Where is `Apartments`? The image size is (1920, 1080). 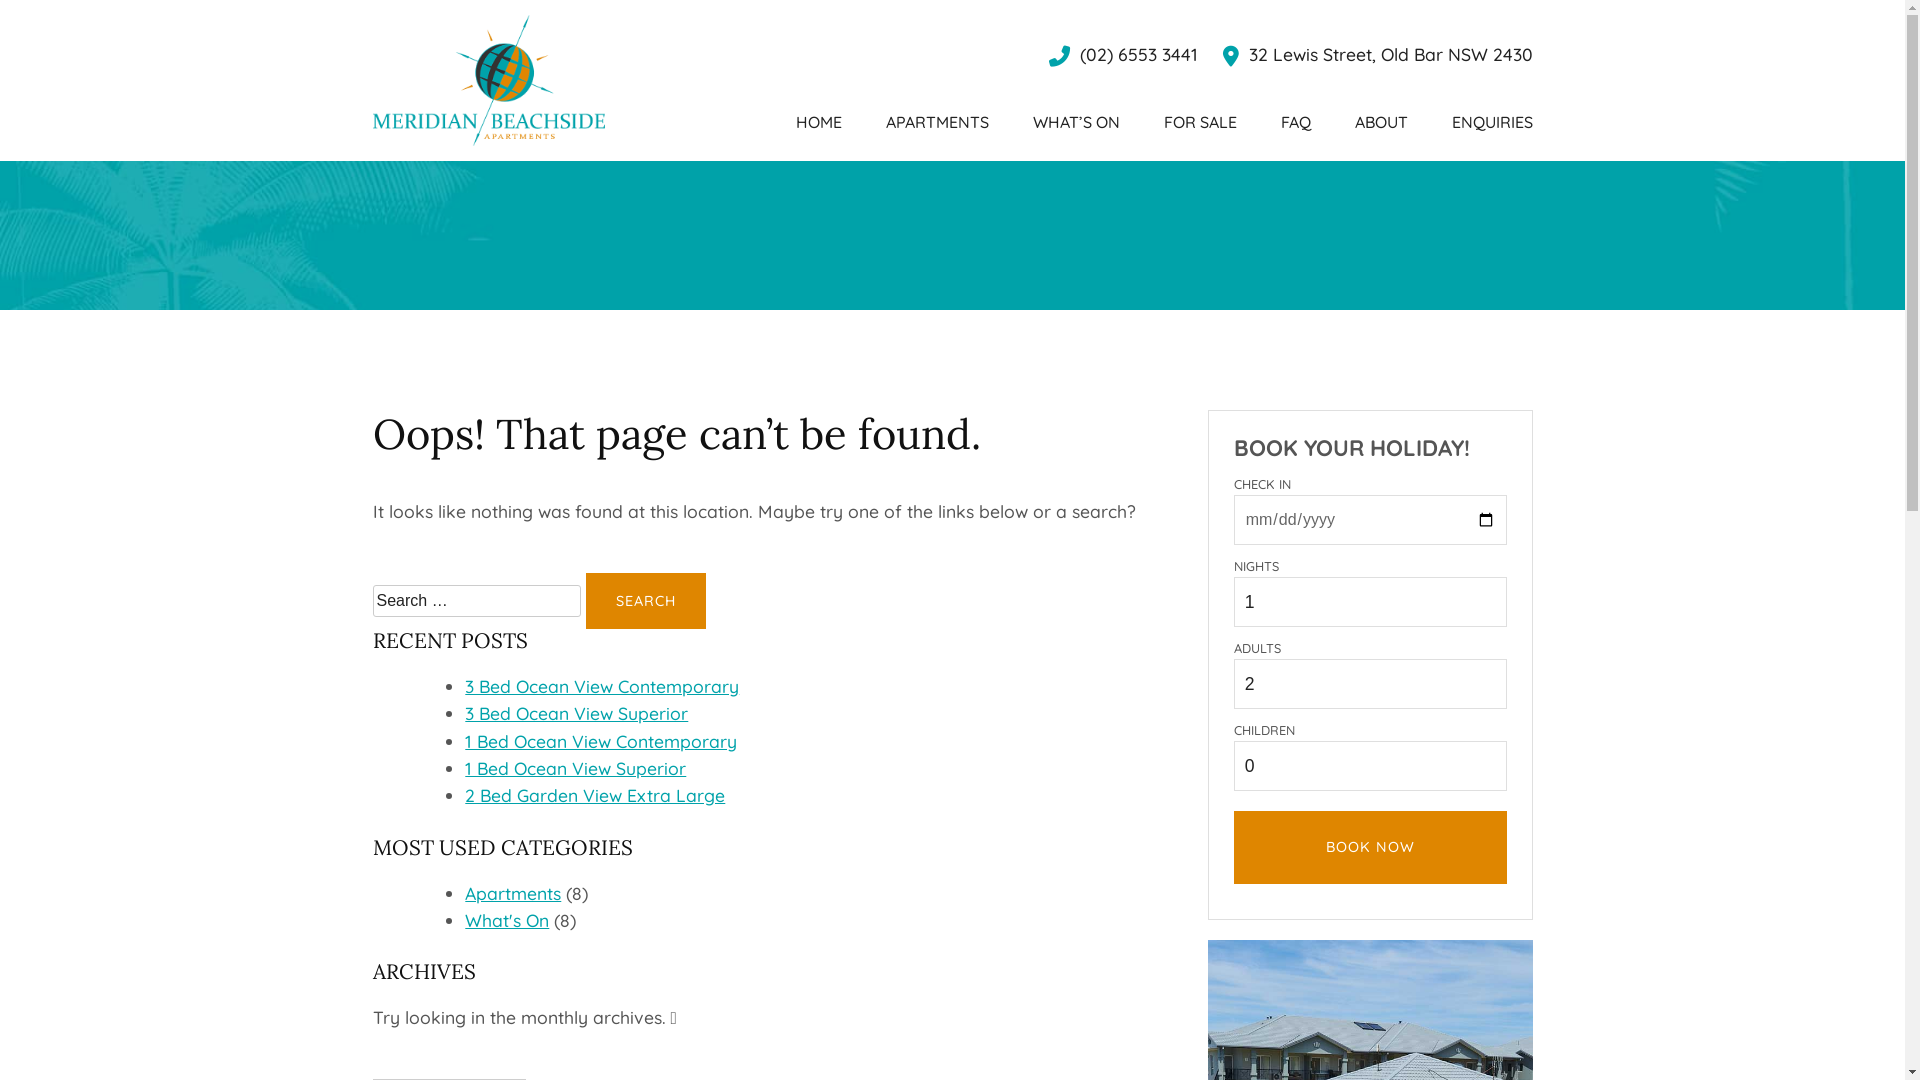 Apartments is located at coordinates (513, 893).